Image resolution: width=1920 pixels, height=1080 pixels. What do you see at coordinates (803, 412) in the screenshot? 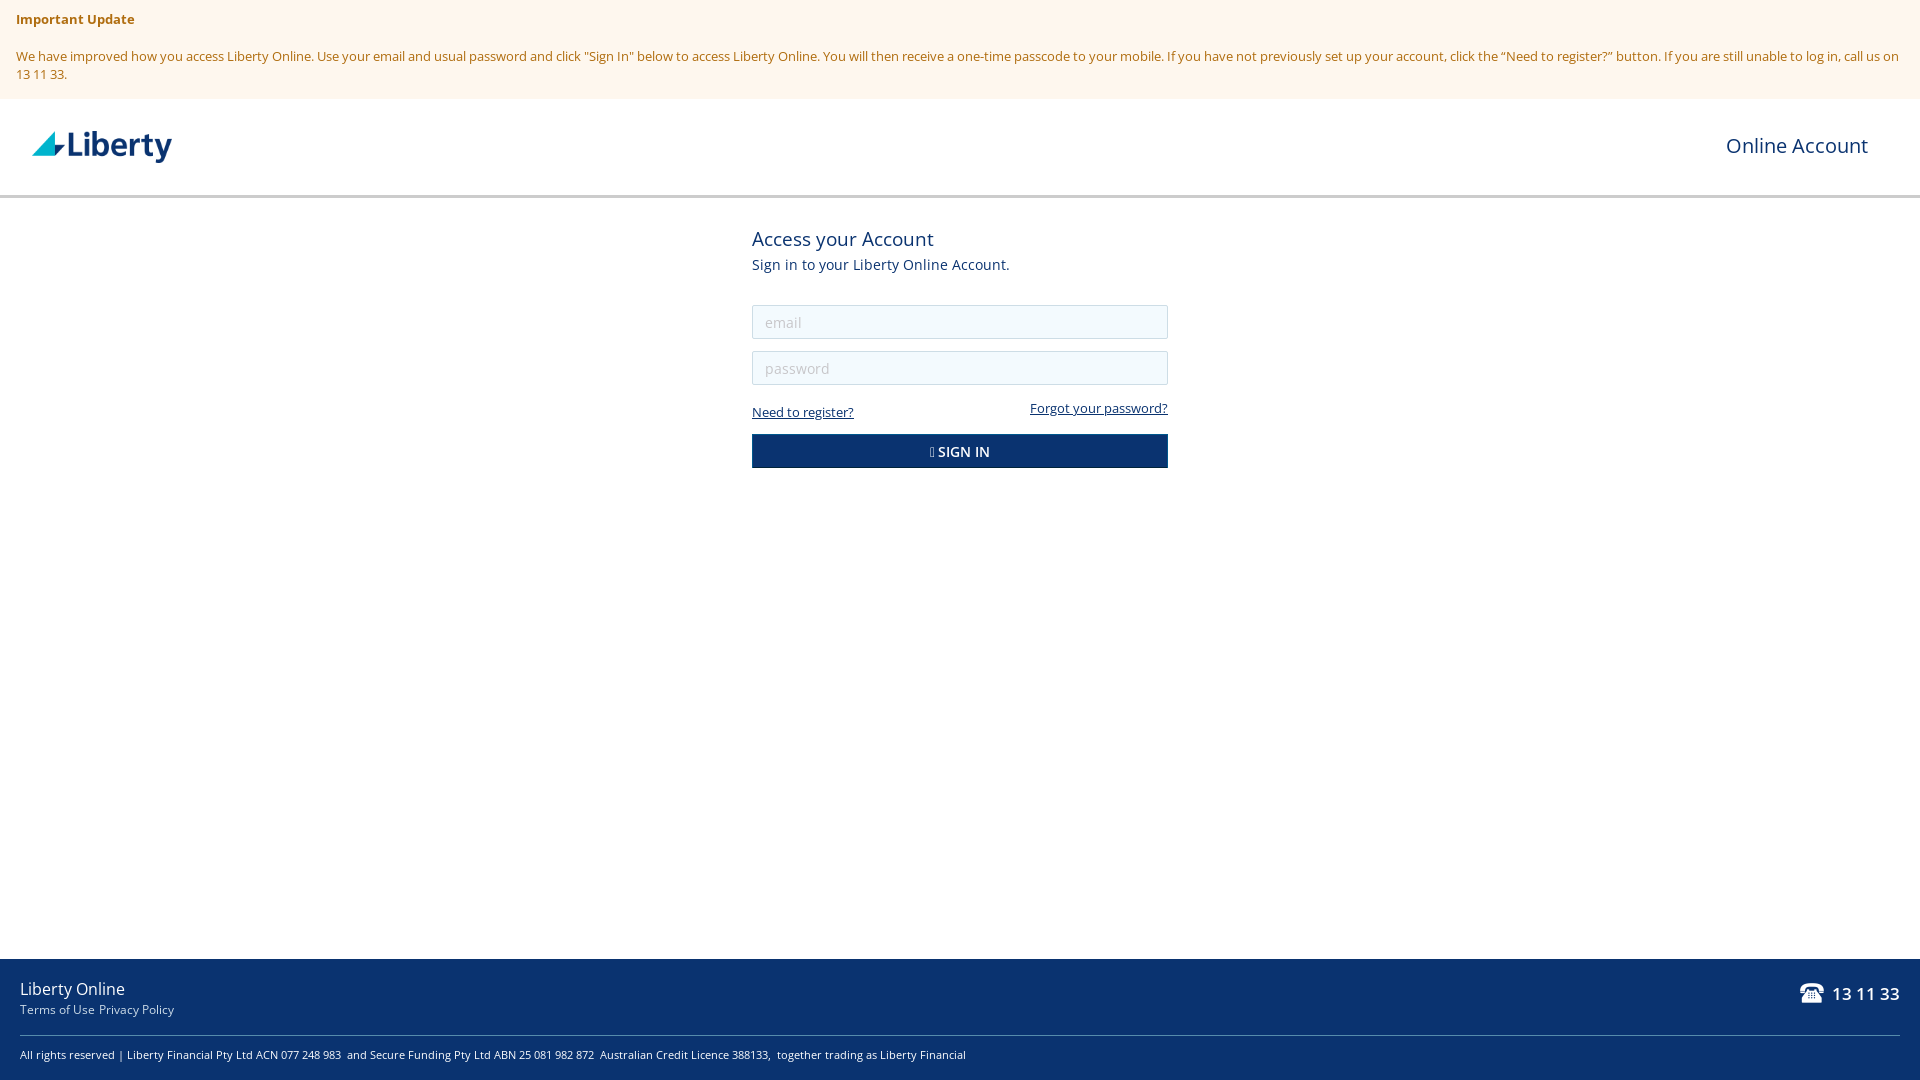
I see `Need to register?` at bounding box center [803, 412].